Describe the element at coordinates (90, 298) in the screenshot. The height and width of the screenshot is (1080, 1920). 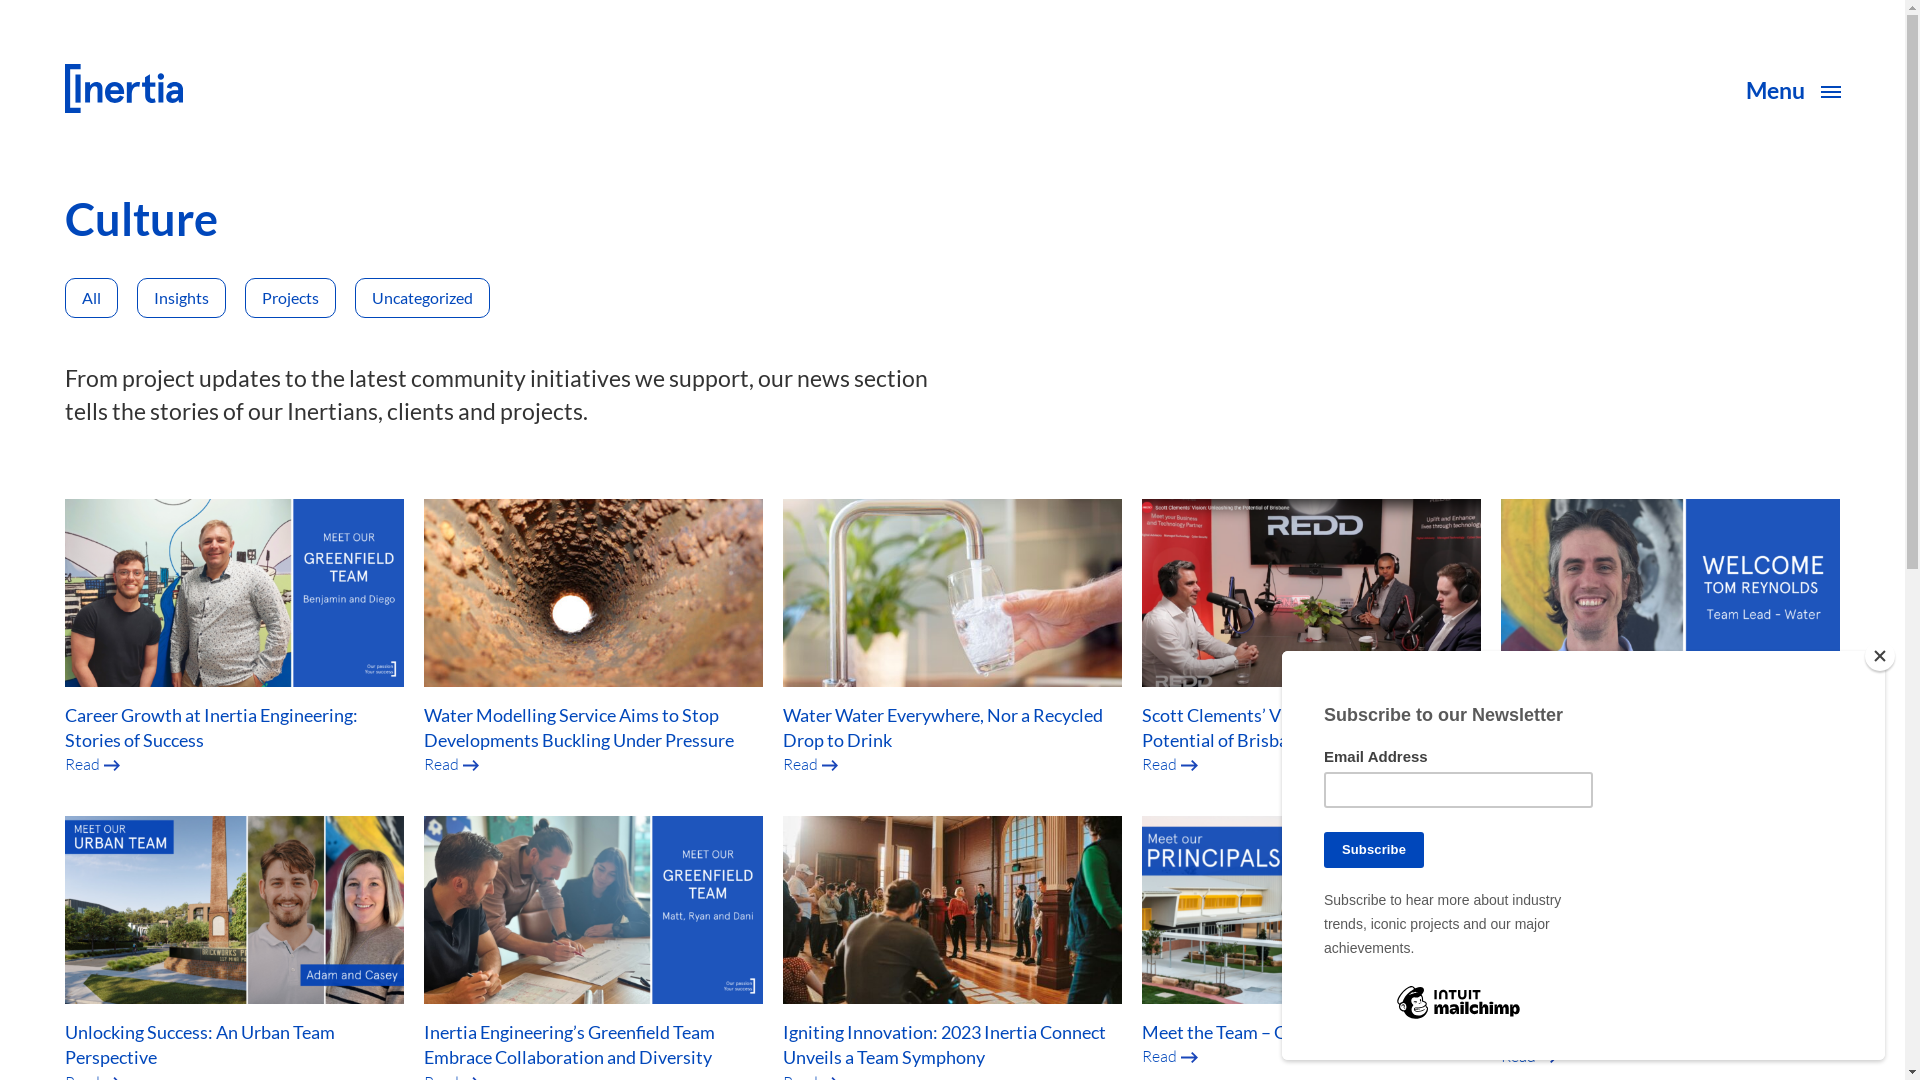
I see `All` at that location.